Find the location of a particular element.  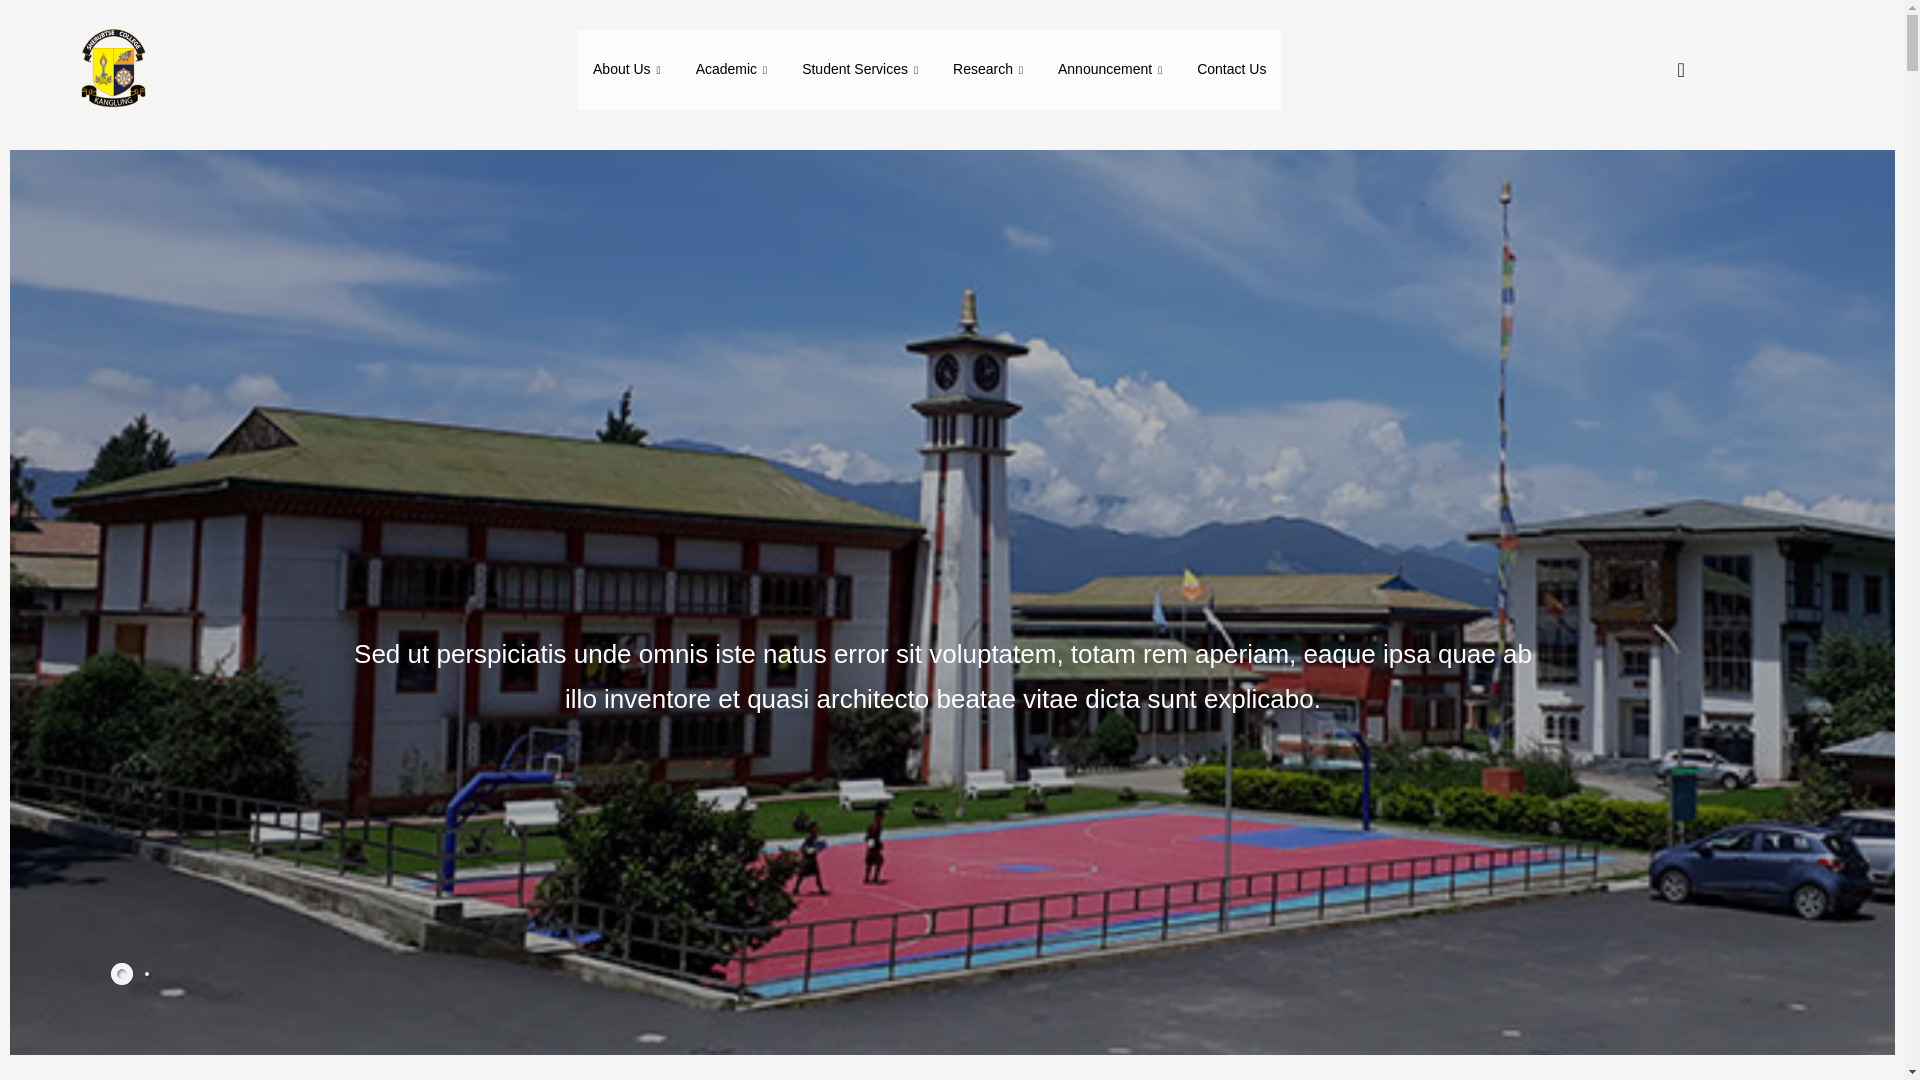

Research is located at coordinates (990, 70).